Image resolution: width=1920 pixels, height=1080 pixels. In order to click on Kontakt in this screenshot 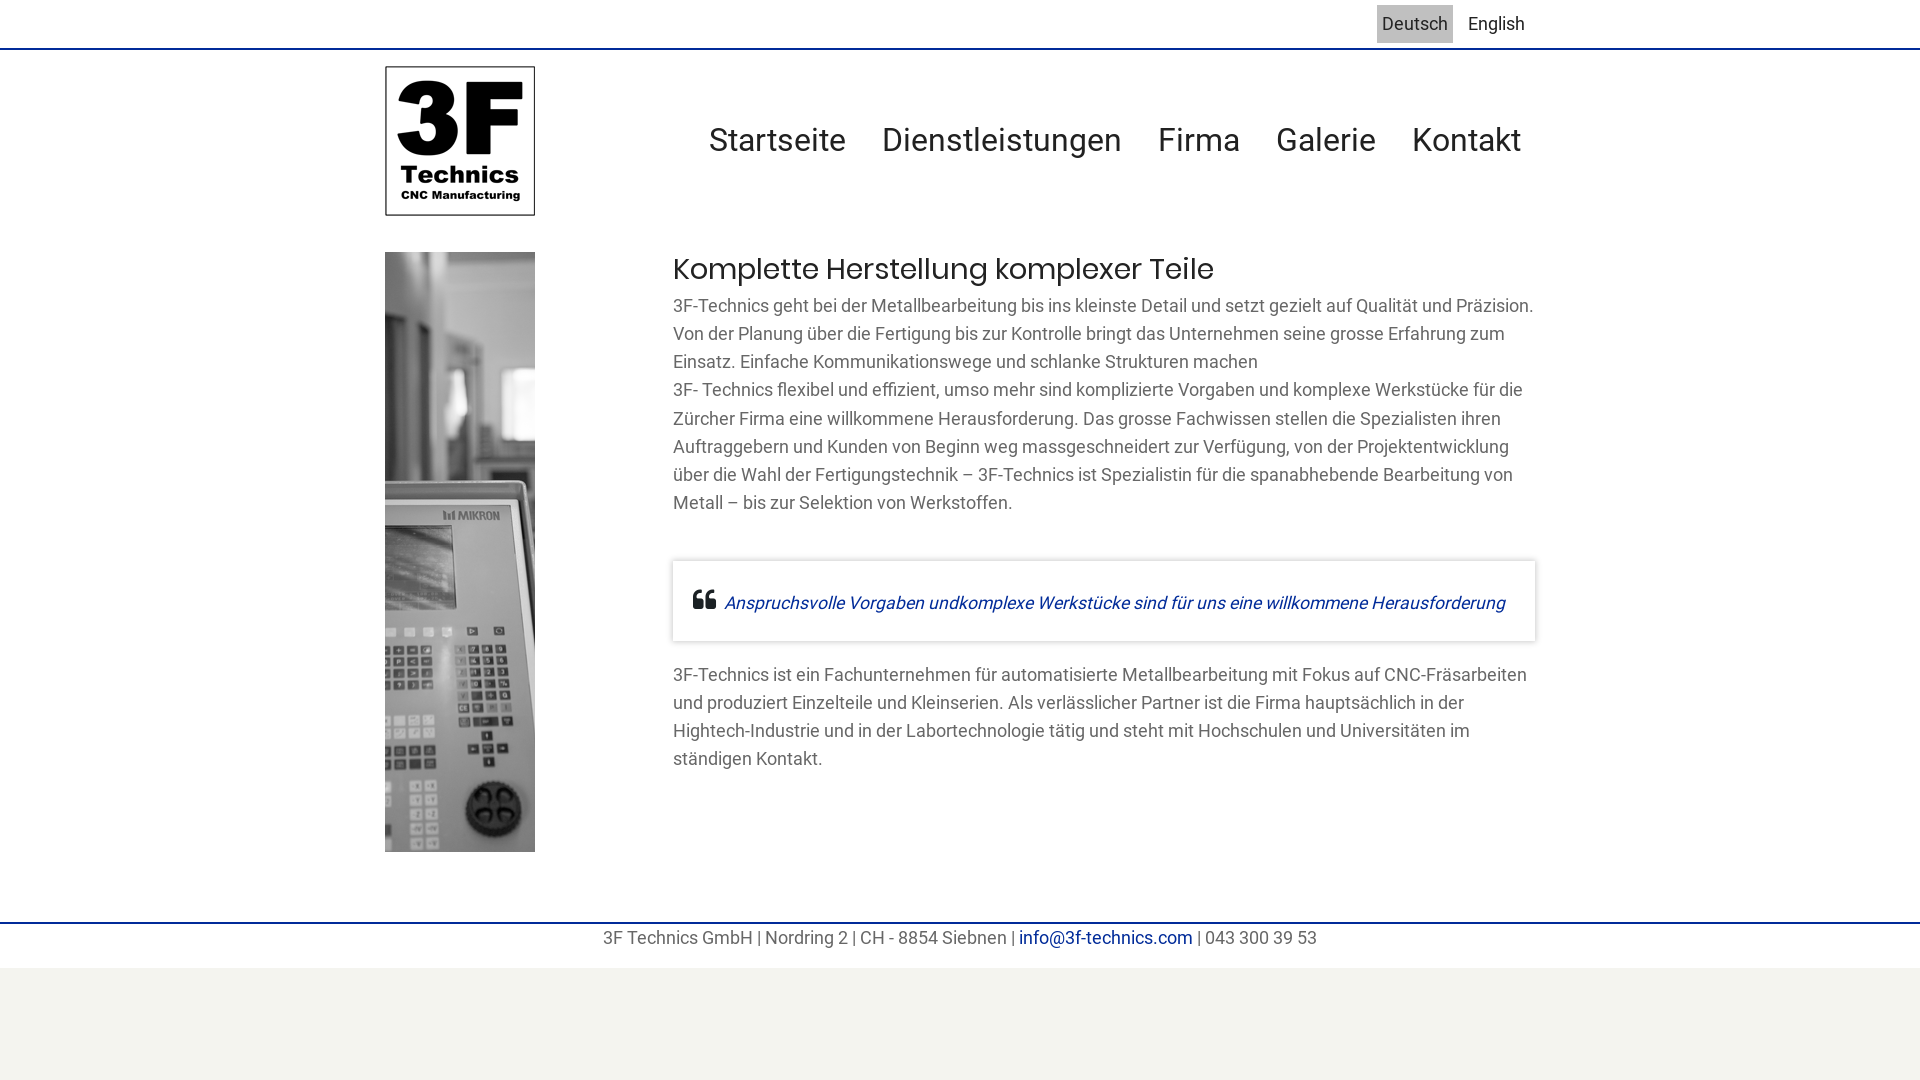, I will do `click(1466, 141)`.